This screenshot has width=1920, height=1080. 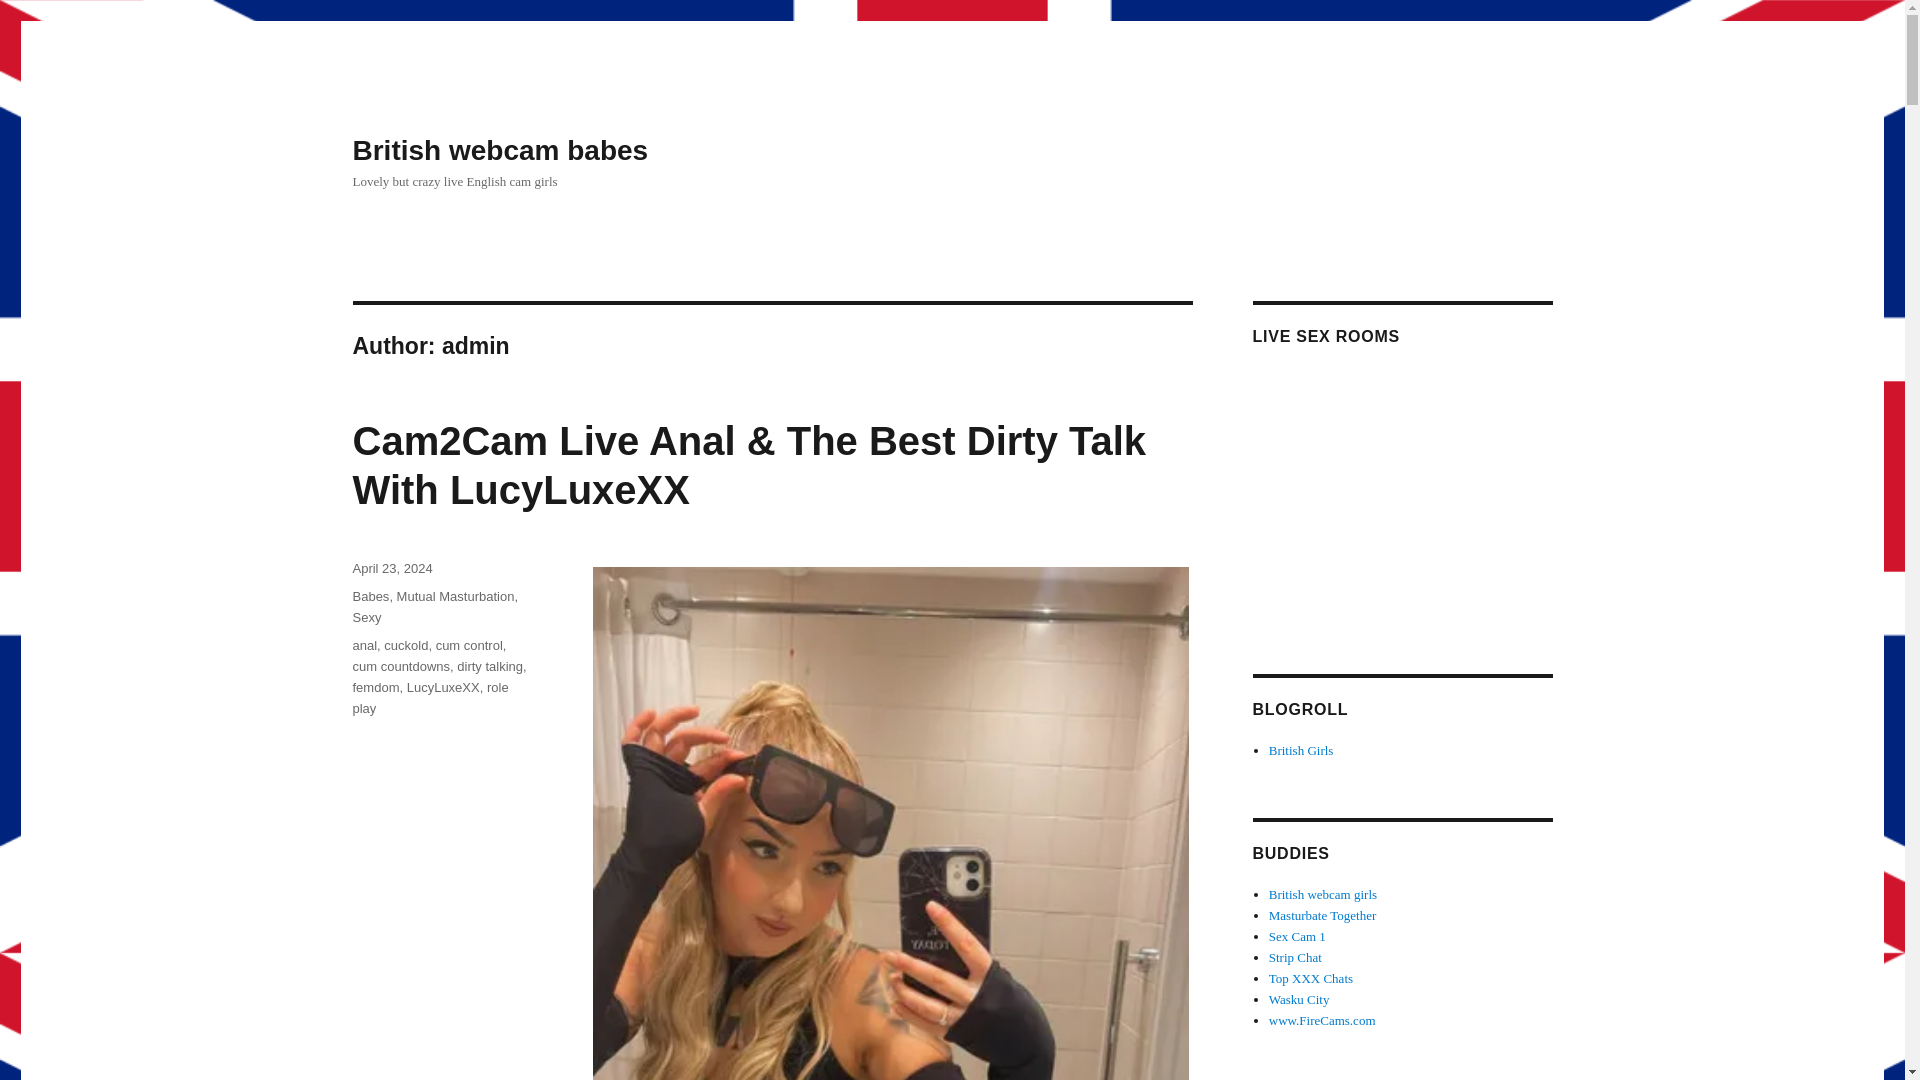 What do you see at coordinates (489, 666) in the screenshot?
I see `dirty talking` at bounding box center [489, 666].